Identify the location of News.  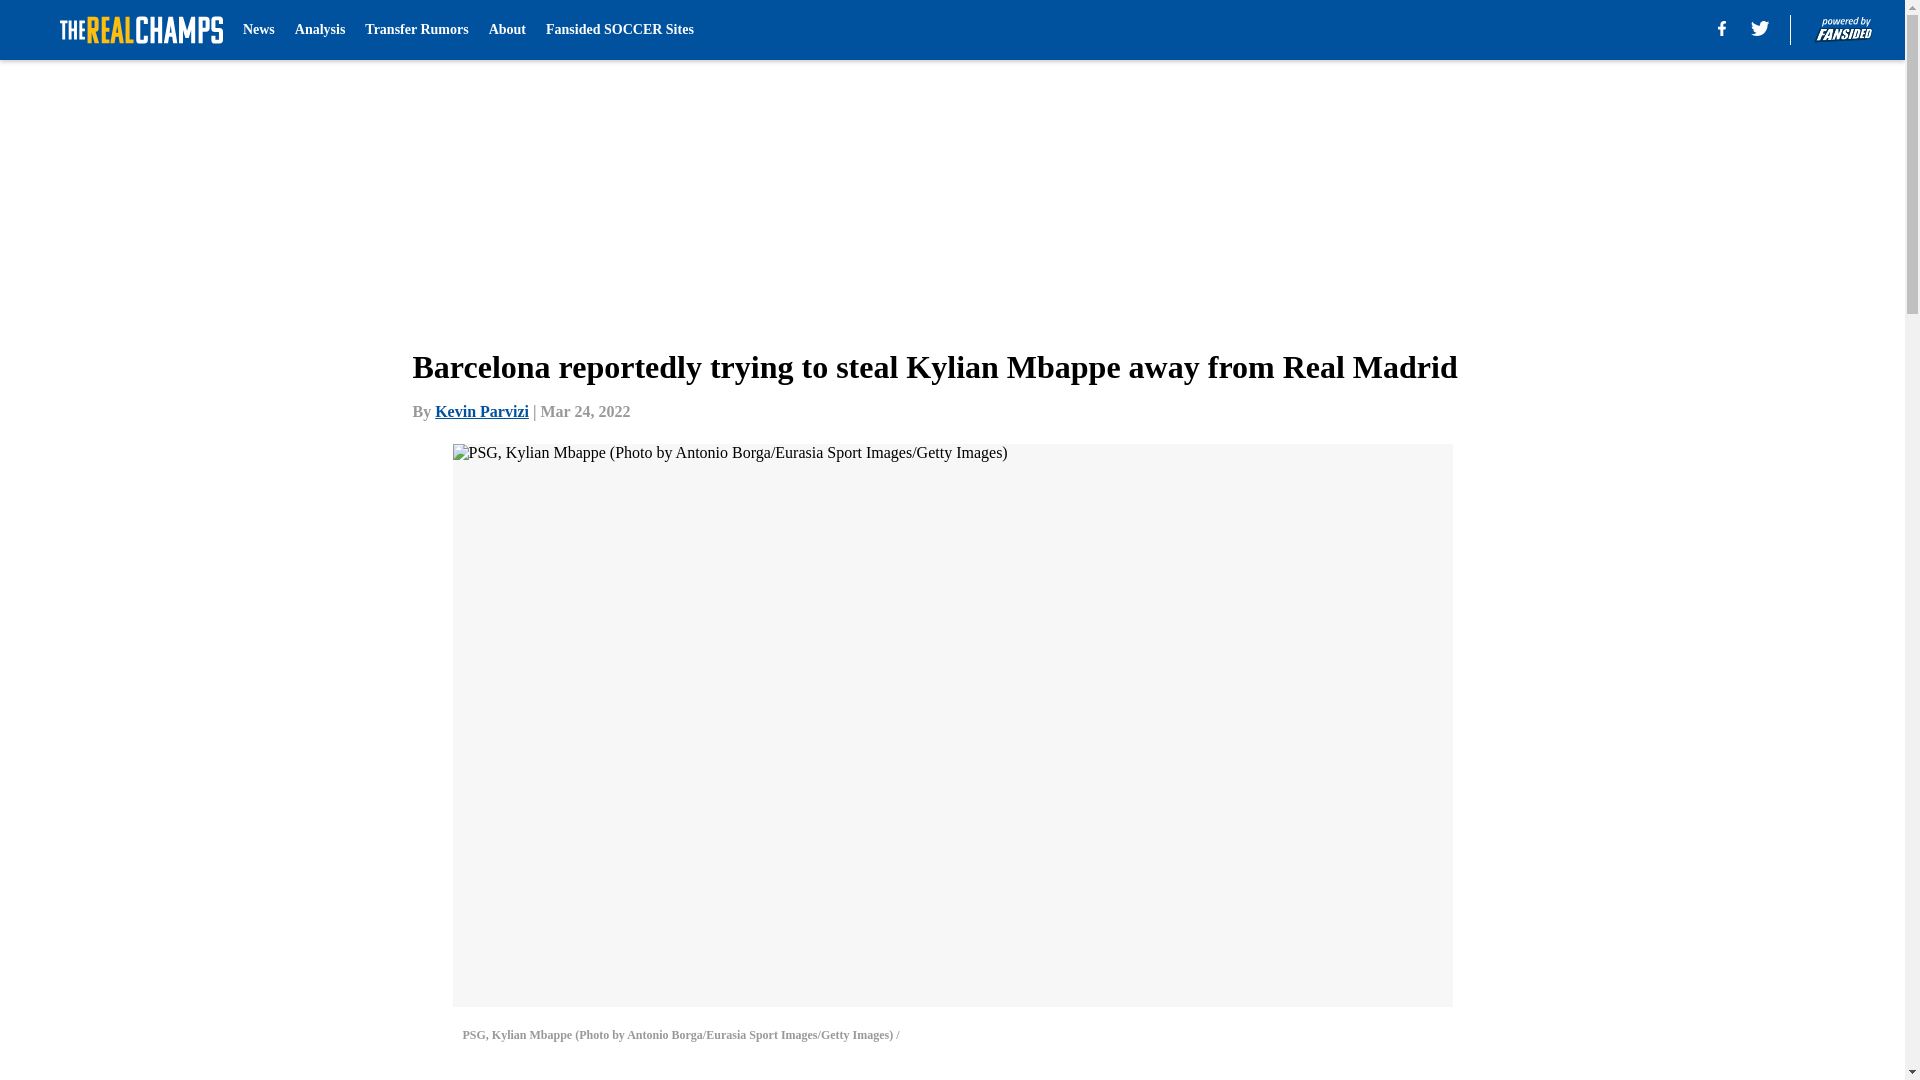
(258, 30).